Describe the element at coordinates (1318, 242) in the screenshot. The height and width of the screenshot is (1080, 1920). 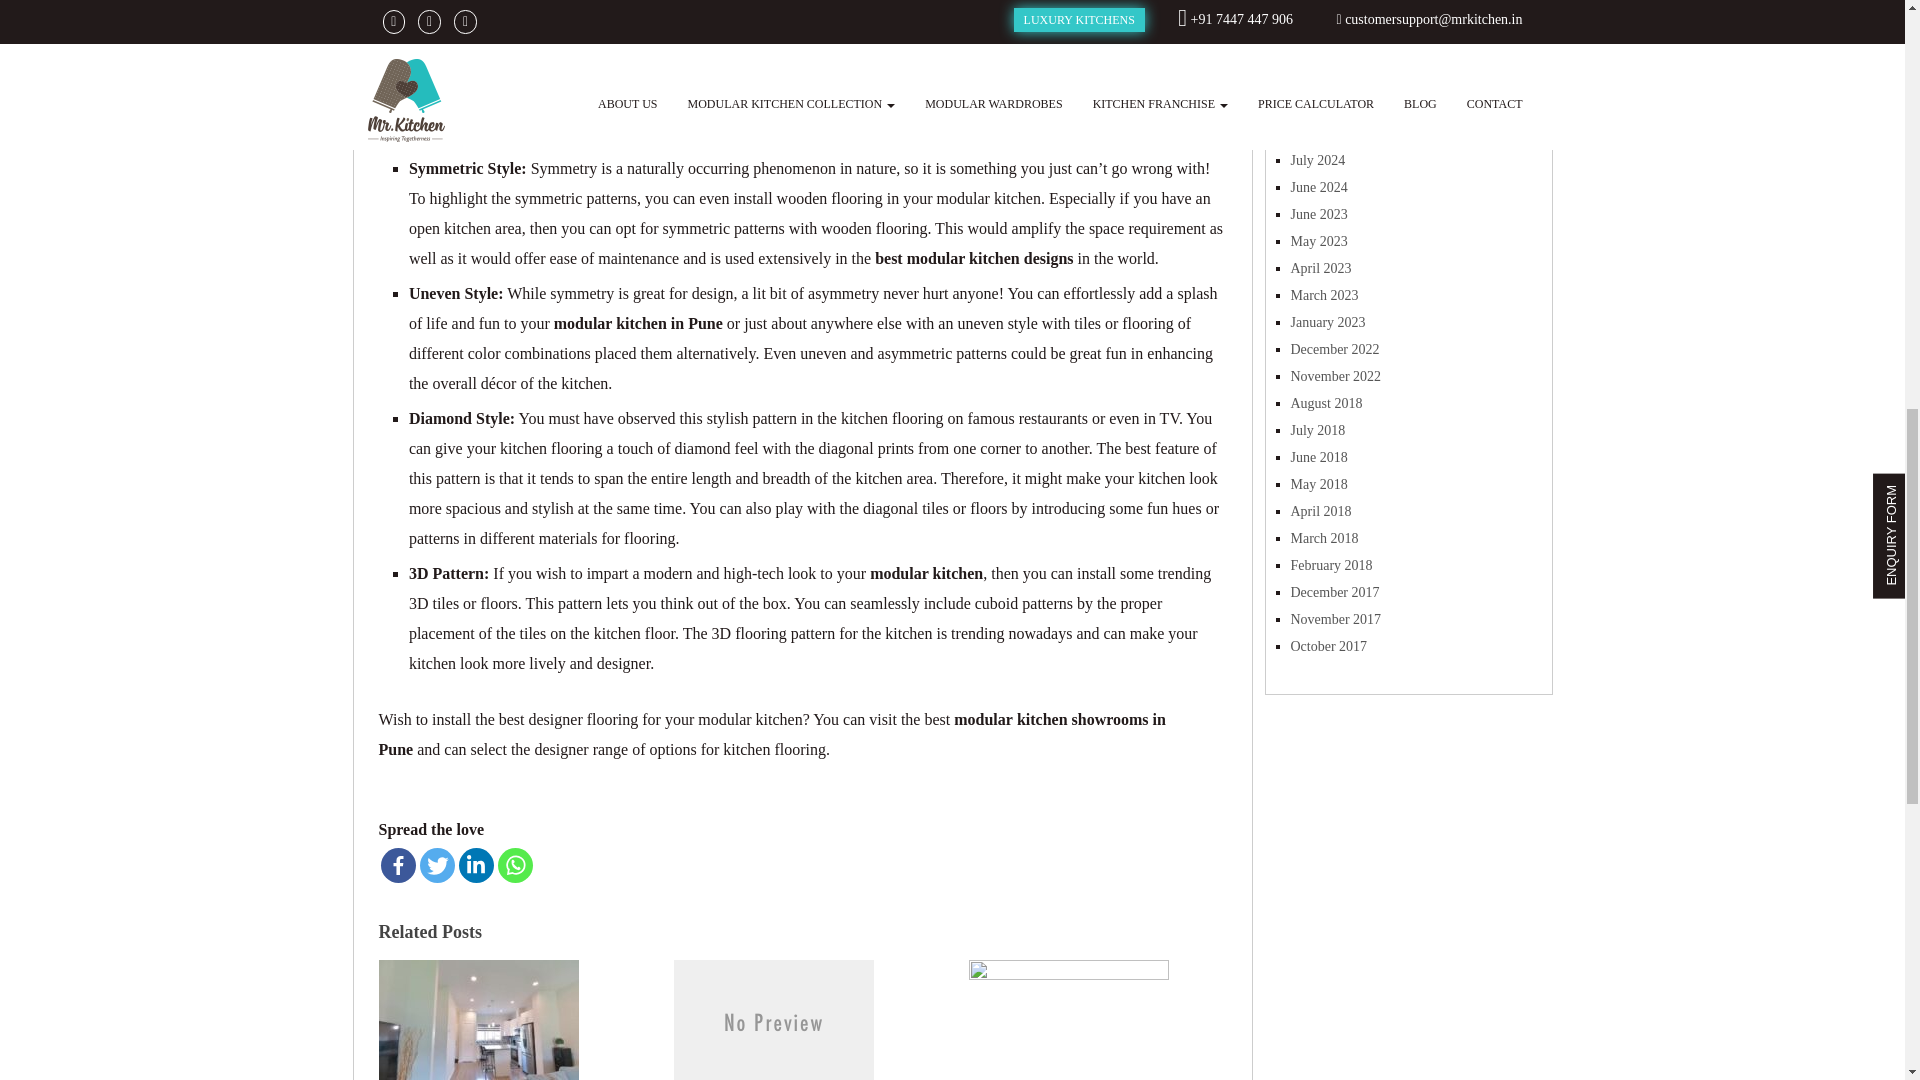
I see `May 2023` at that location.